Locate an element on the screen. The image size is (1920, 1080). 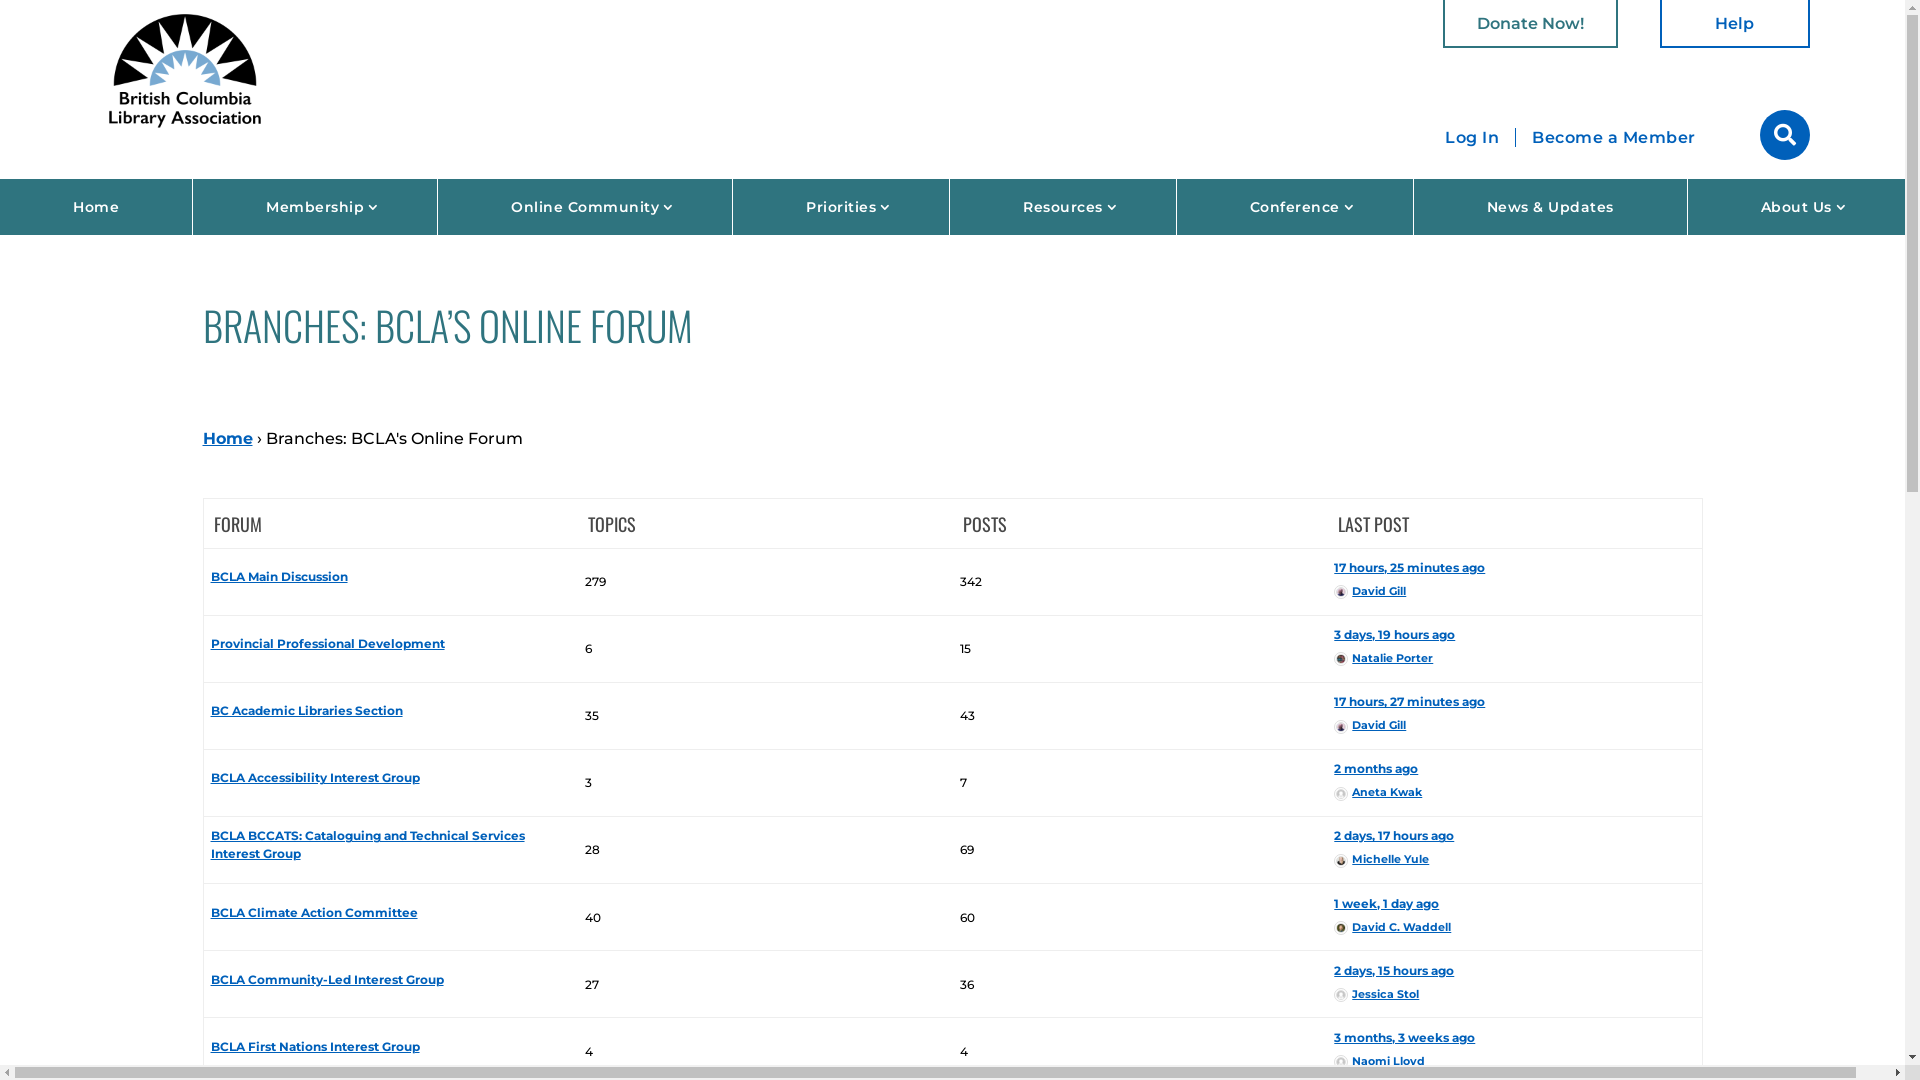
Log In is located at coordinates (1472, 138).